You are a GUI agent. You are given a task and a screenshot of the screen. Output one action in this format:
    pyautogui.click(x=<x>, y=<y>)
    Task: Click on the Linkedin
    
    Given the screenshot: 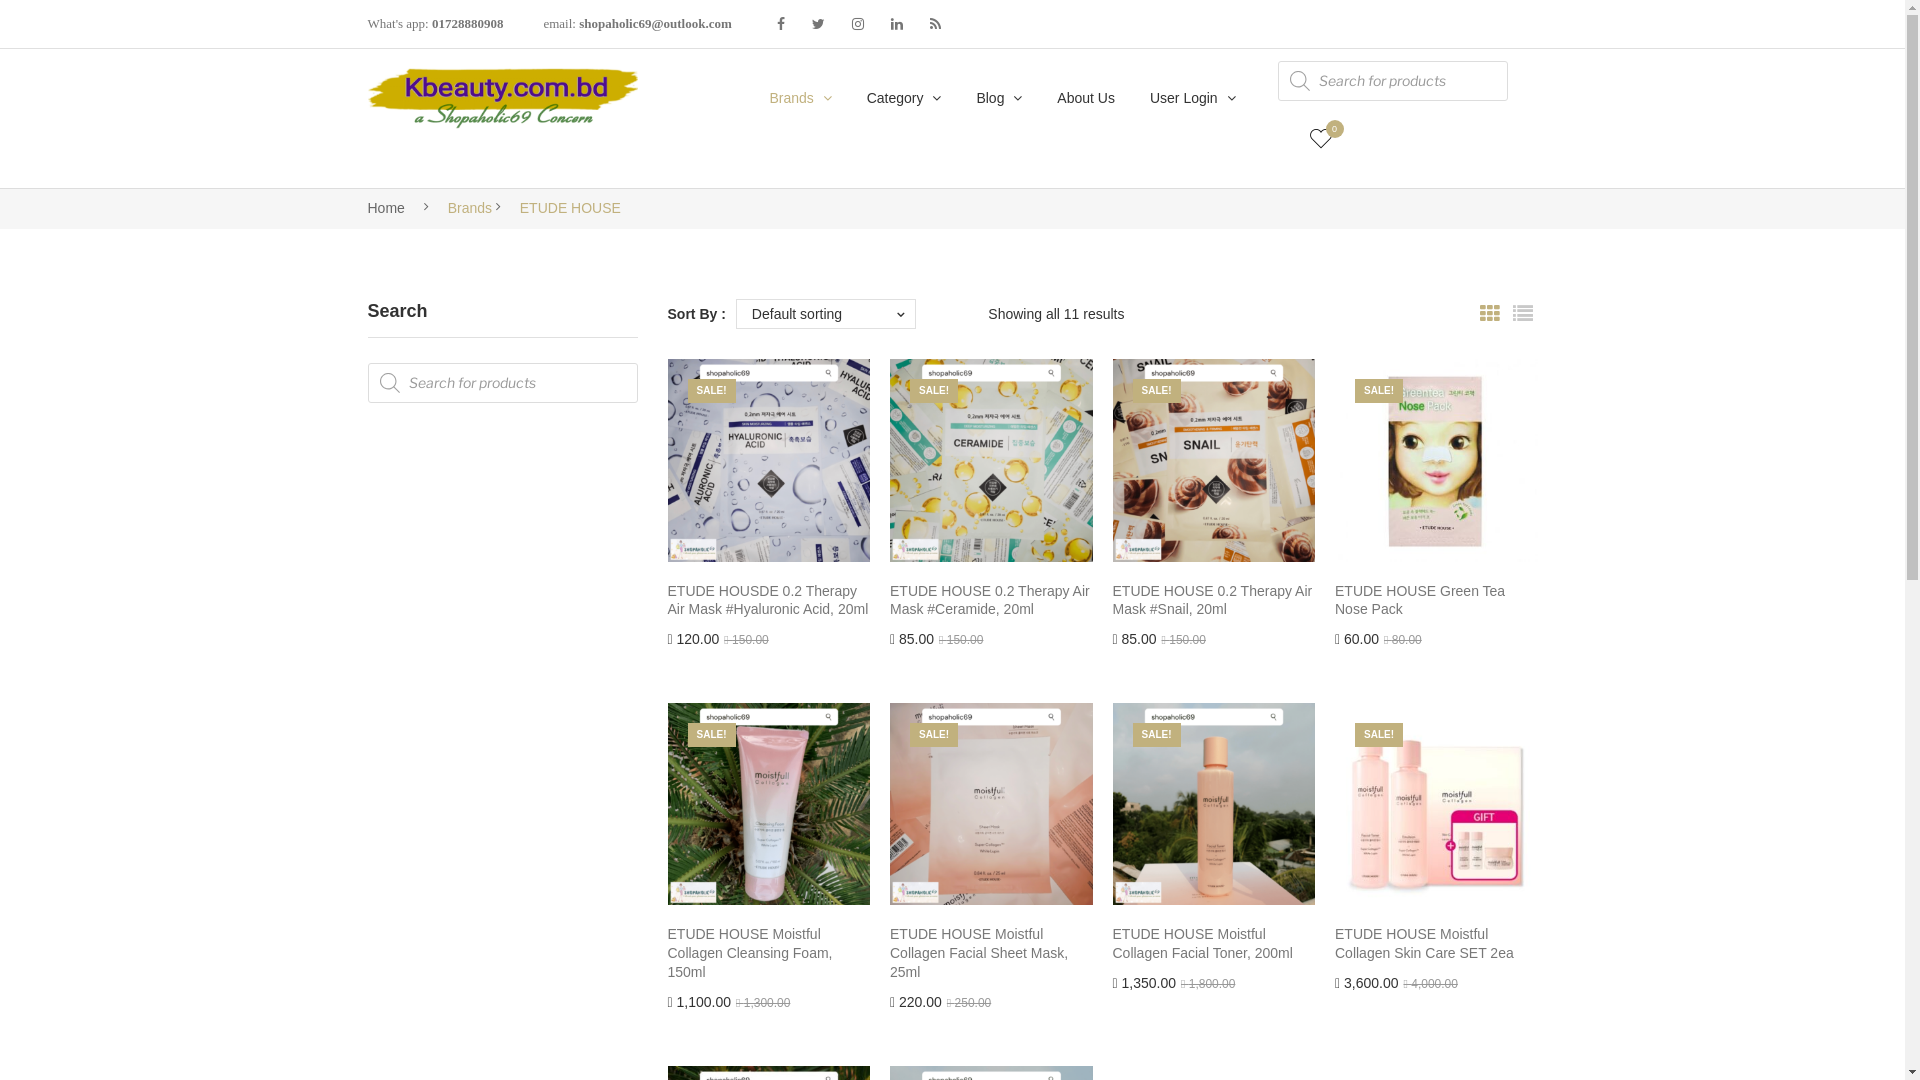 What is the action you would take?
    pyautogui.click(x=897, y=24)
    